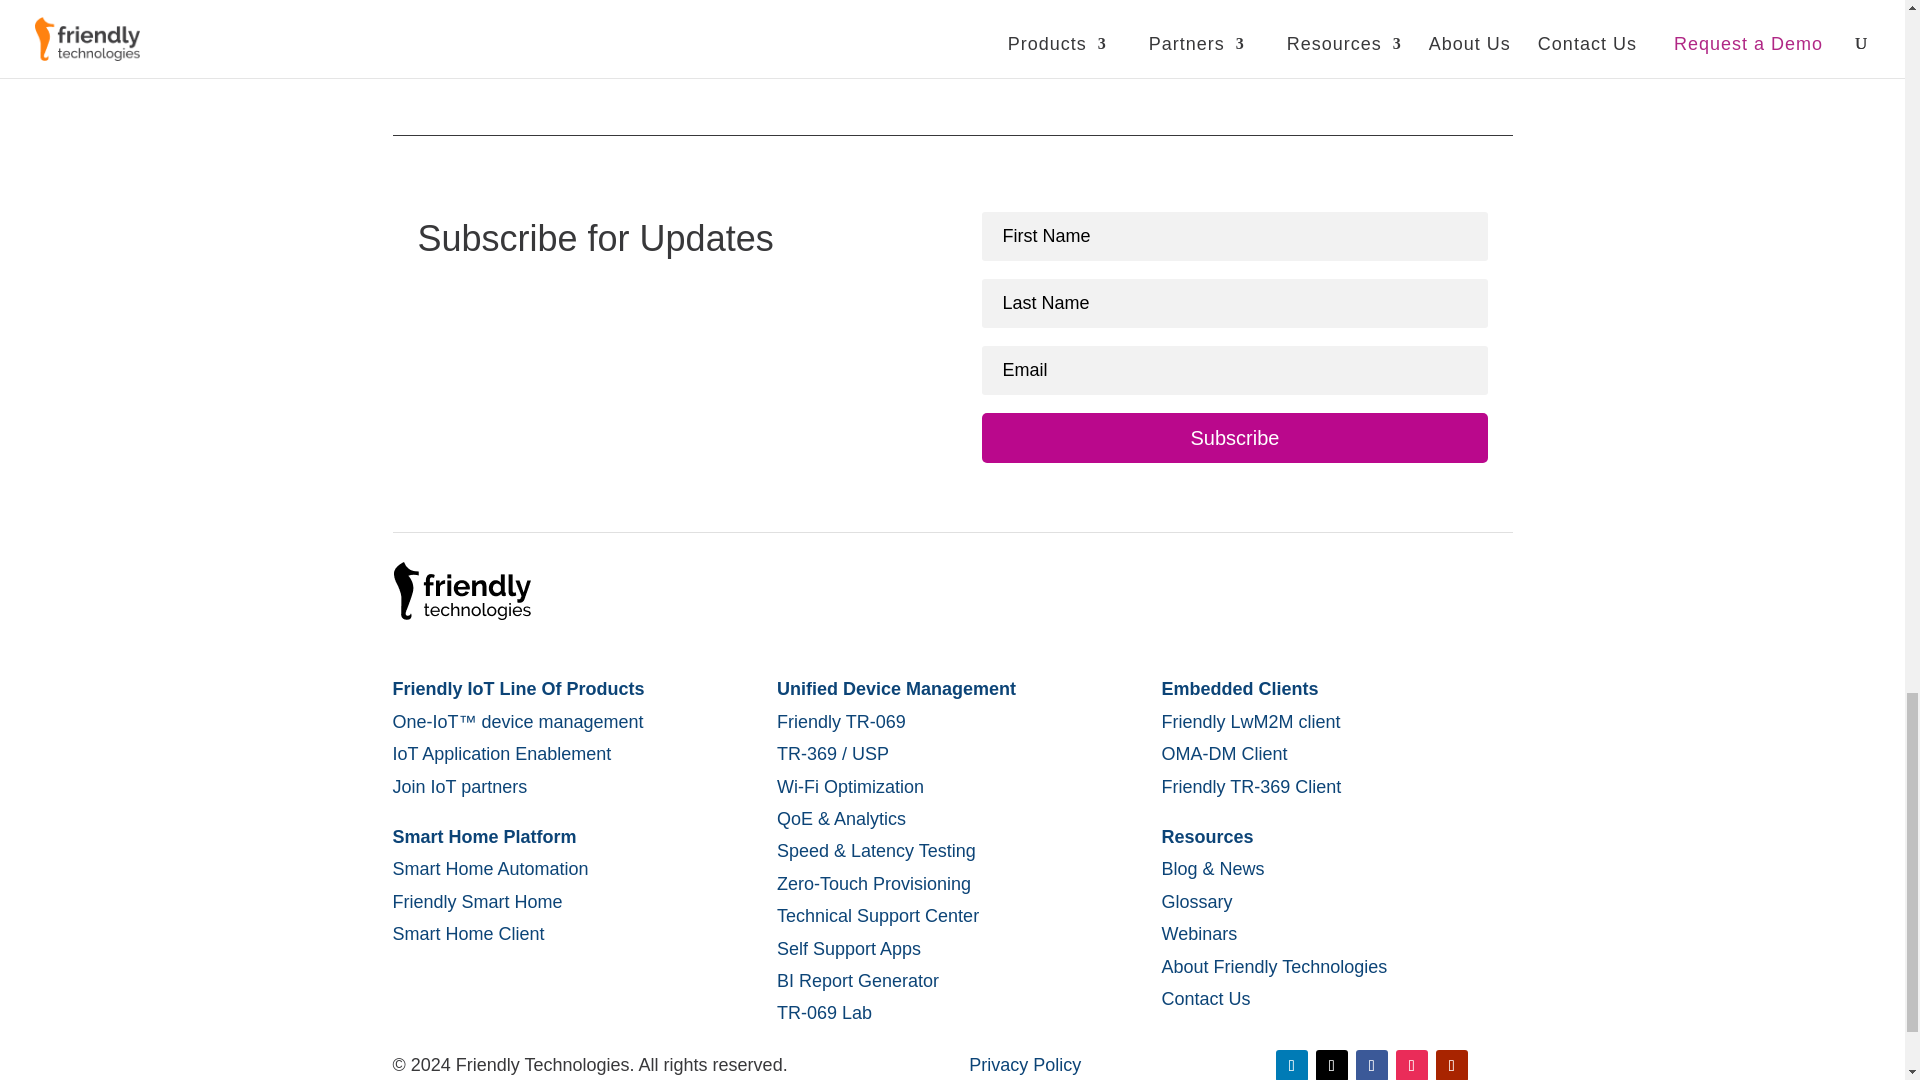 The image size is (1920, 1080). What do you see at coordinates (1331, 1064) in the screenshot?
I see `Follow on X` at bounding box center [1331, 1064].